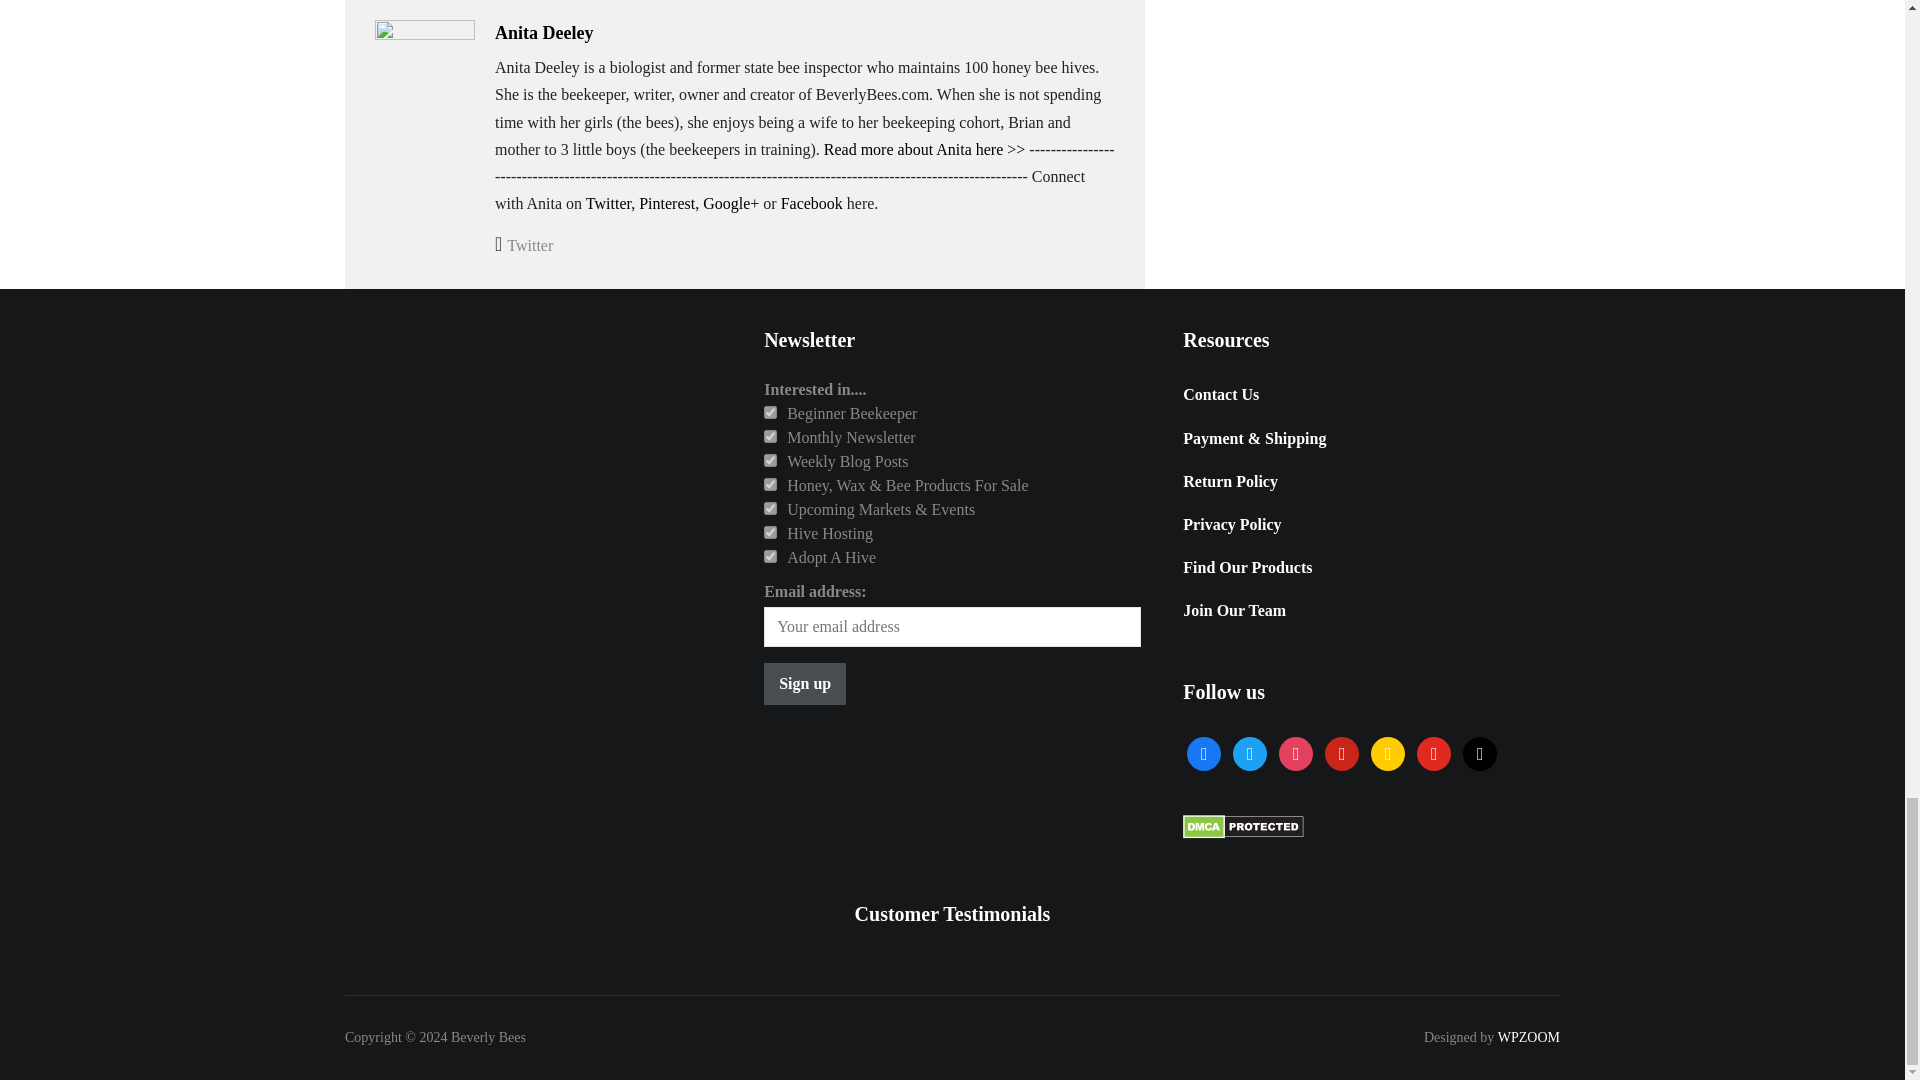 This screenshot has height=1080, width=1920. I want to click on 447db6a15e, so click(770, 508).